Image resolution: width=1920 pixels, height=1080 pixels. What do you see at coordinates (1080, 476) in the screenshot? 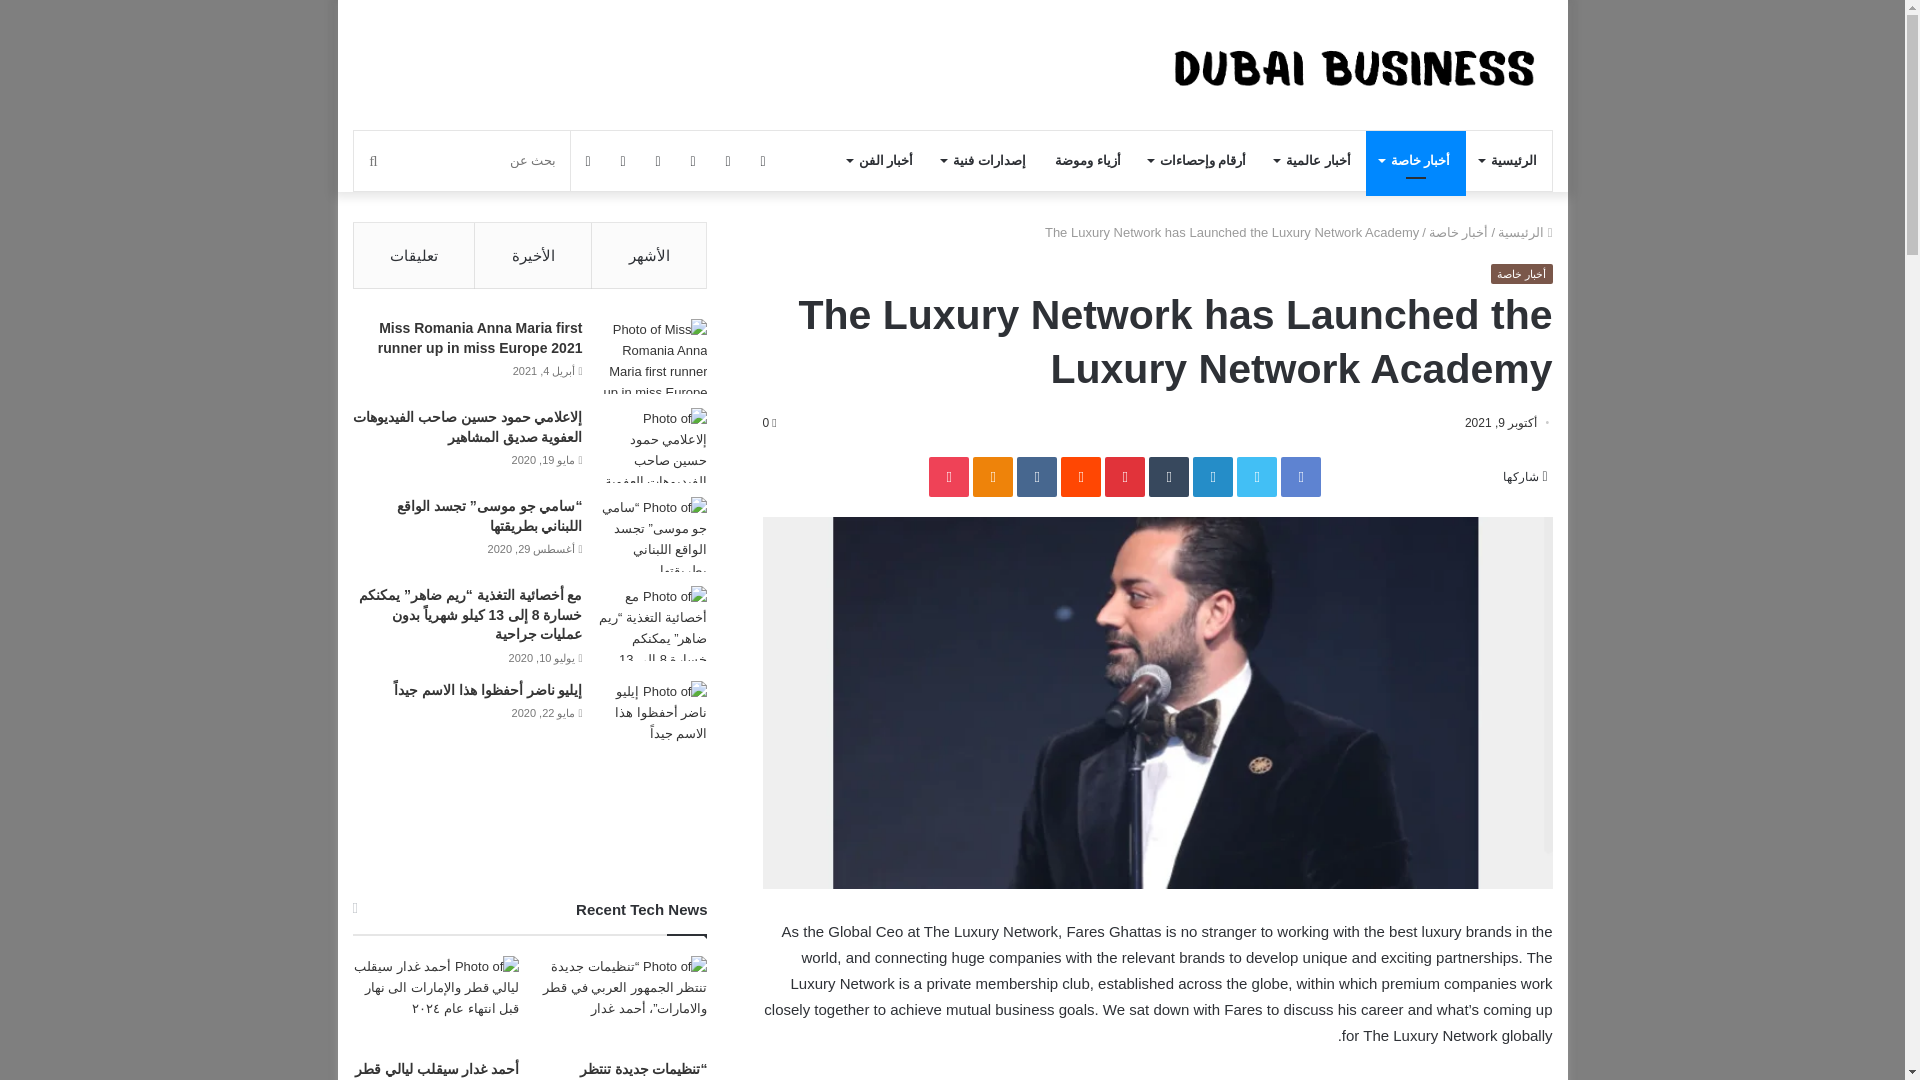
I see `Reddit` at bounding box center [1080, 476].